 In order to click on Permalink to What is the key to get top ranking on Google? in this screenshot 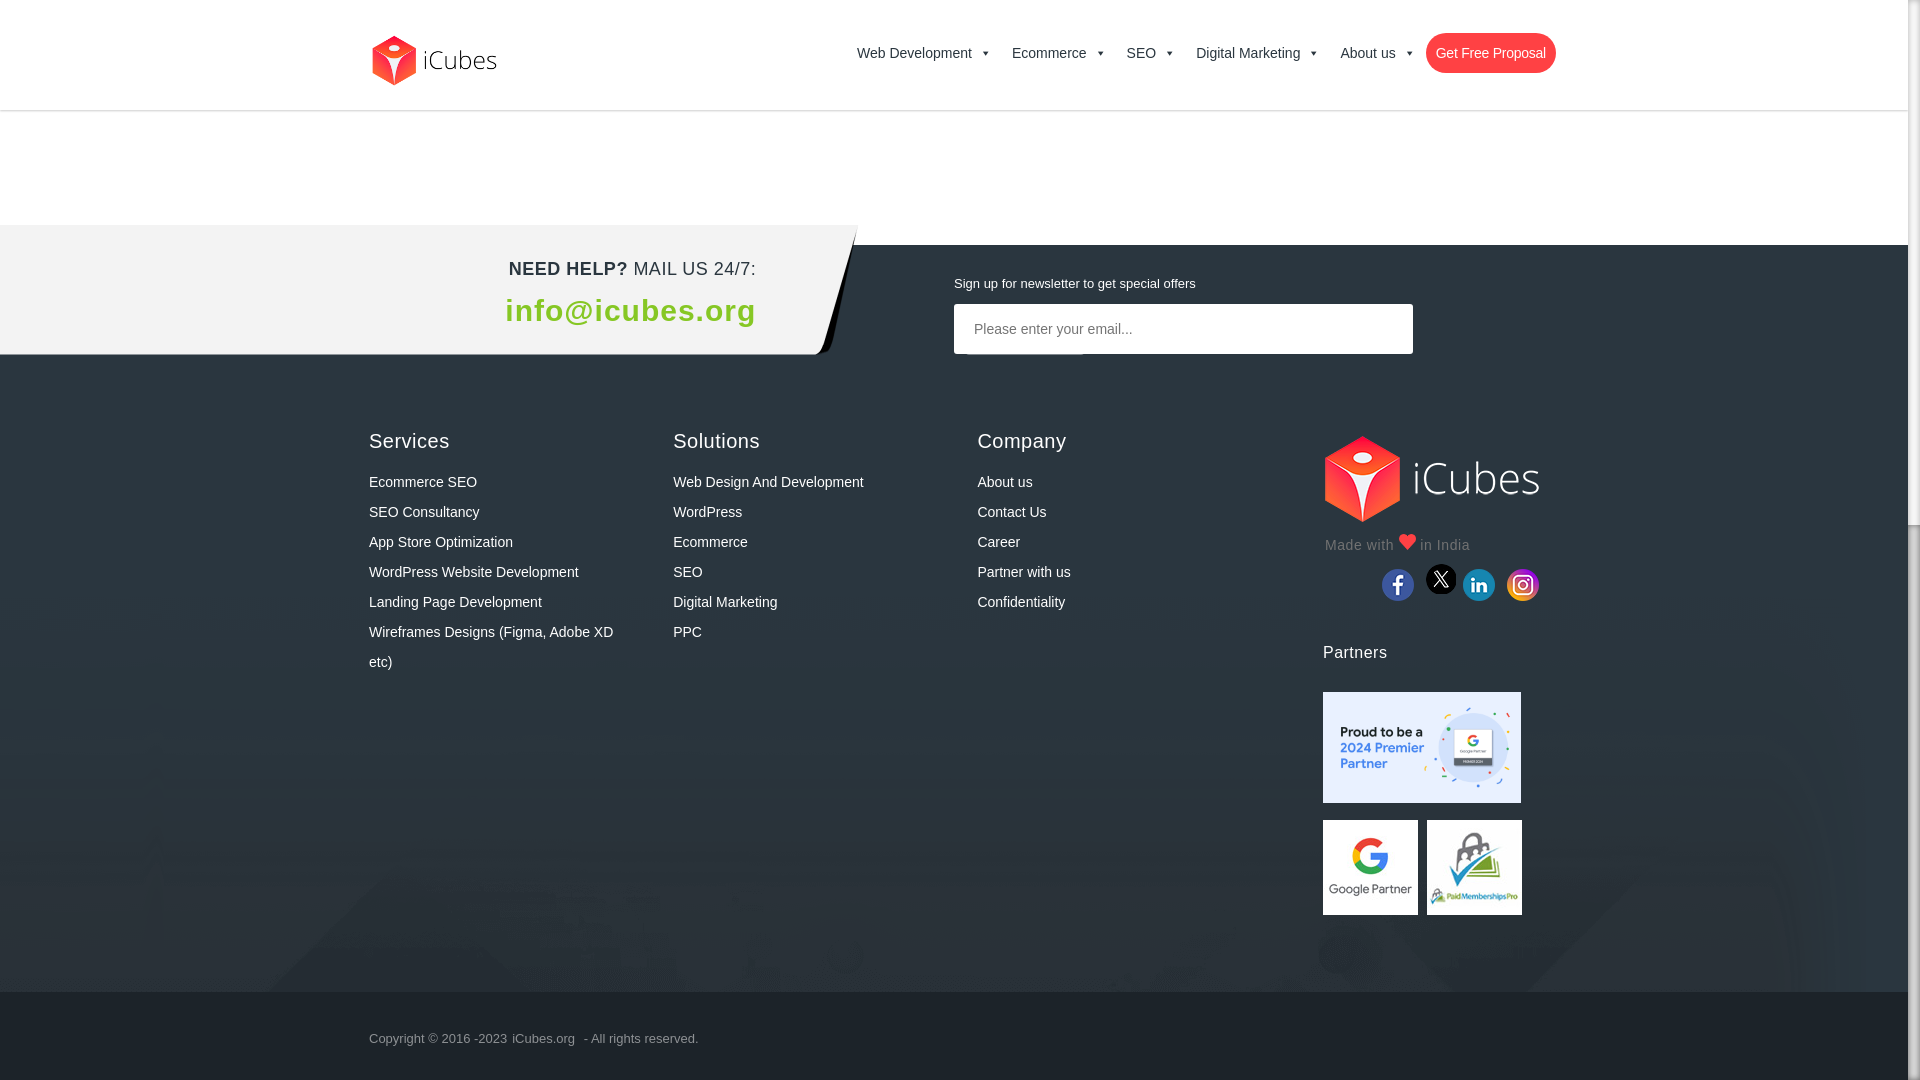, I will do `click(1354, 16)`.